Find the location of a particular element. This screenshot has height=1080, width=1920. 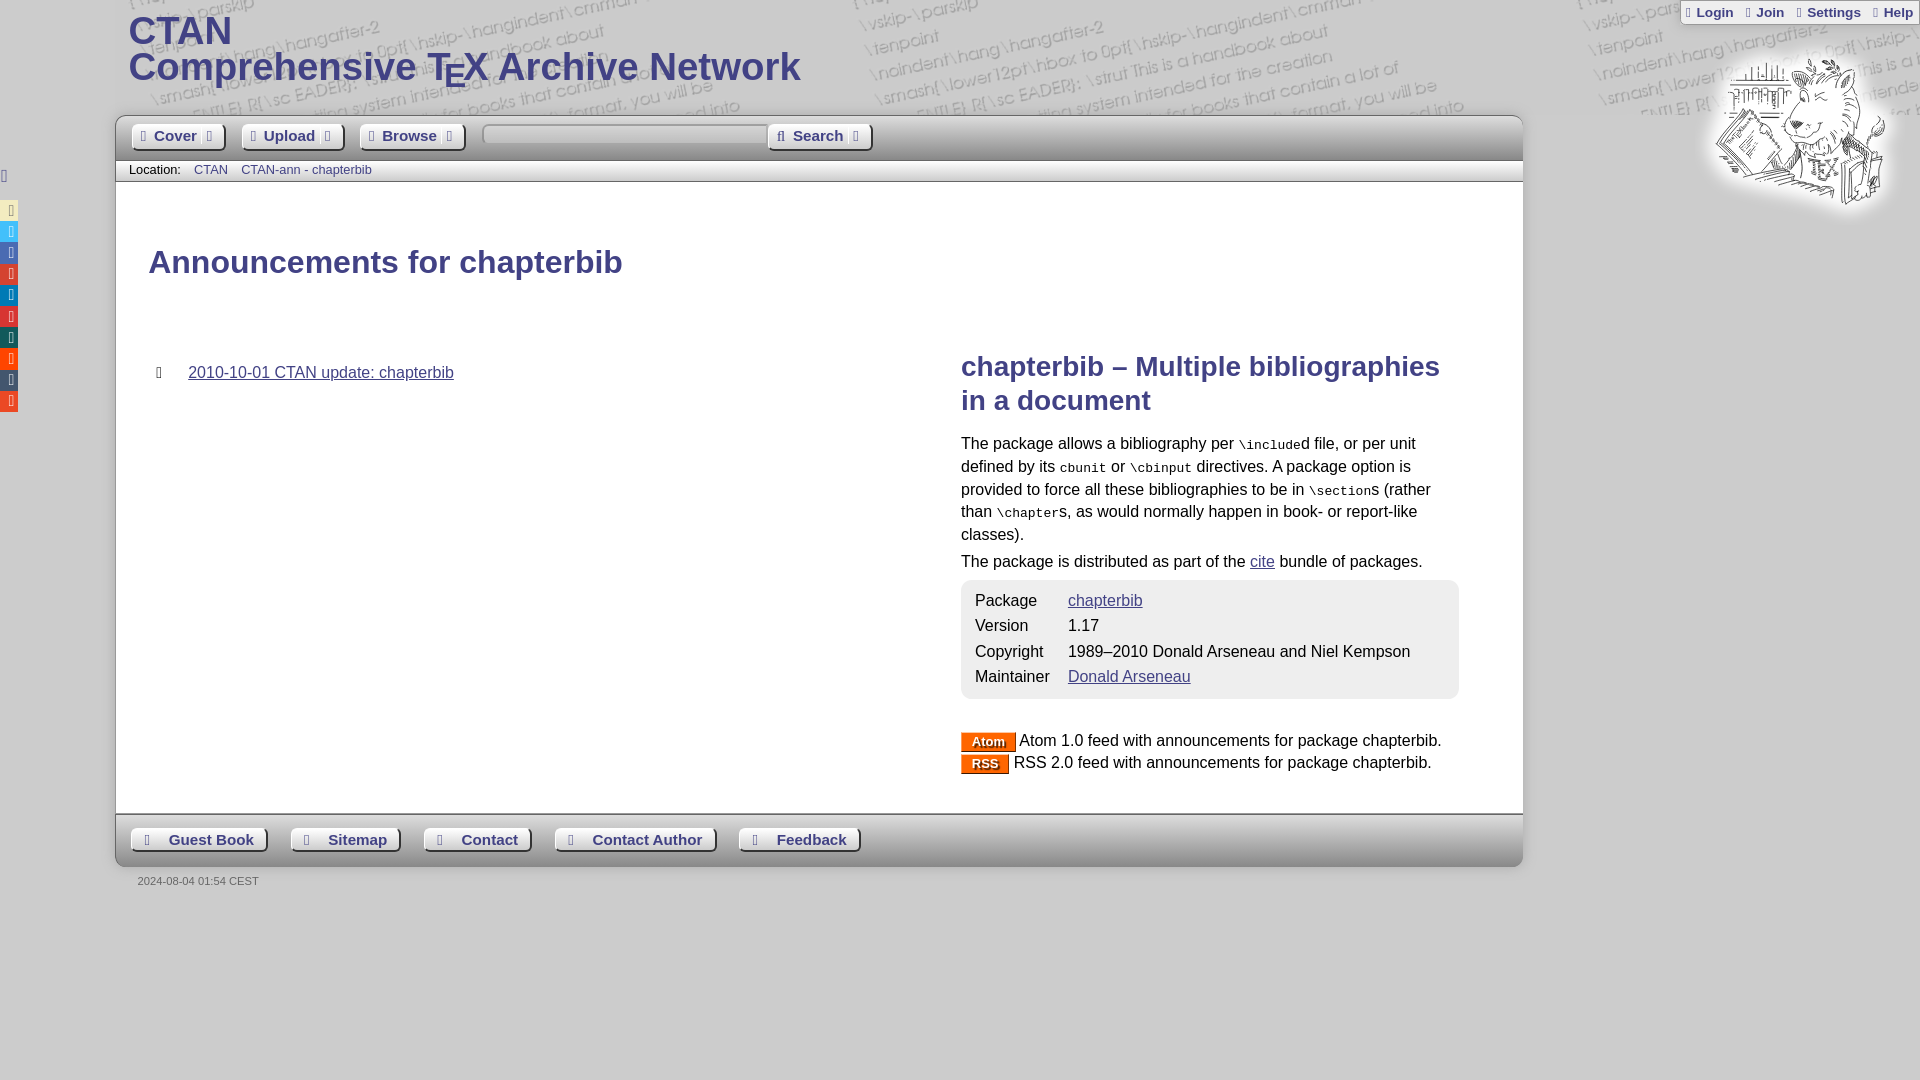

cite is located at coordinates (306, 170).